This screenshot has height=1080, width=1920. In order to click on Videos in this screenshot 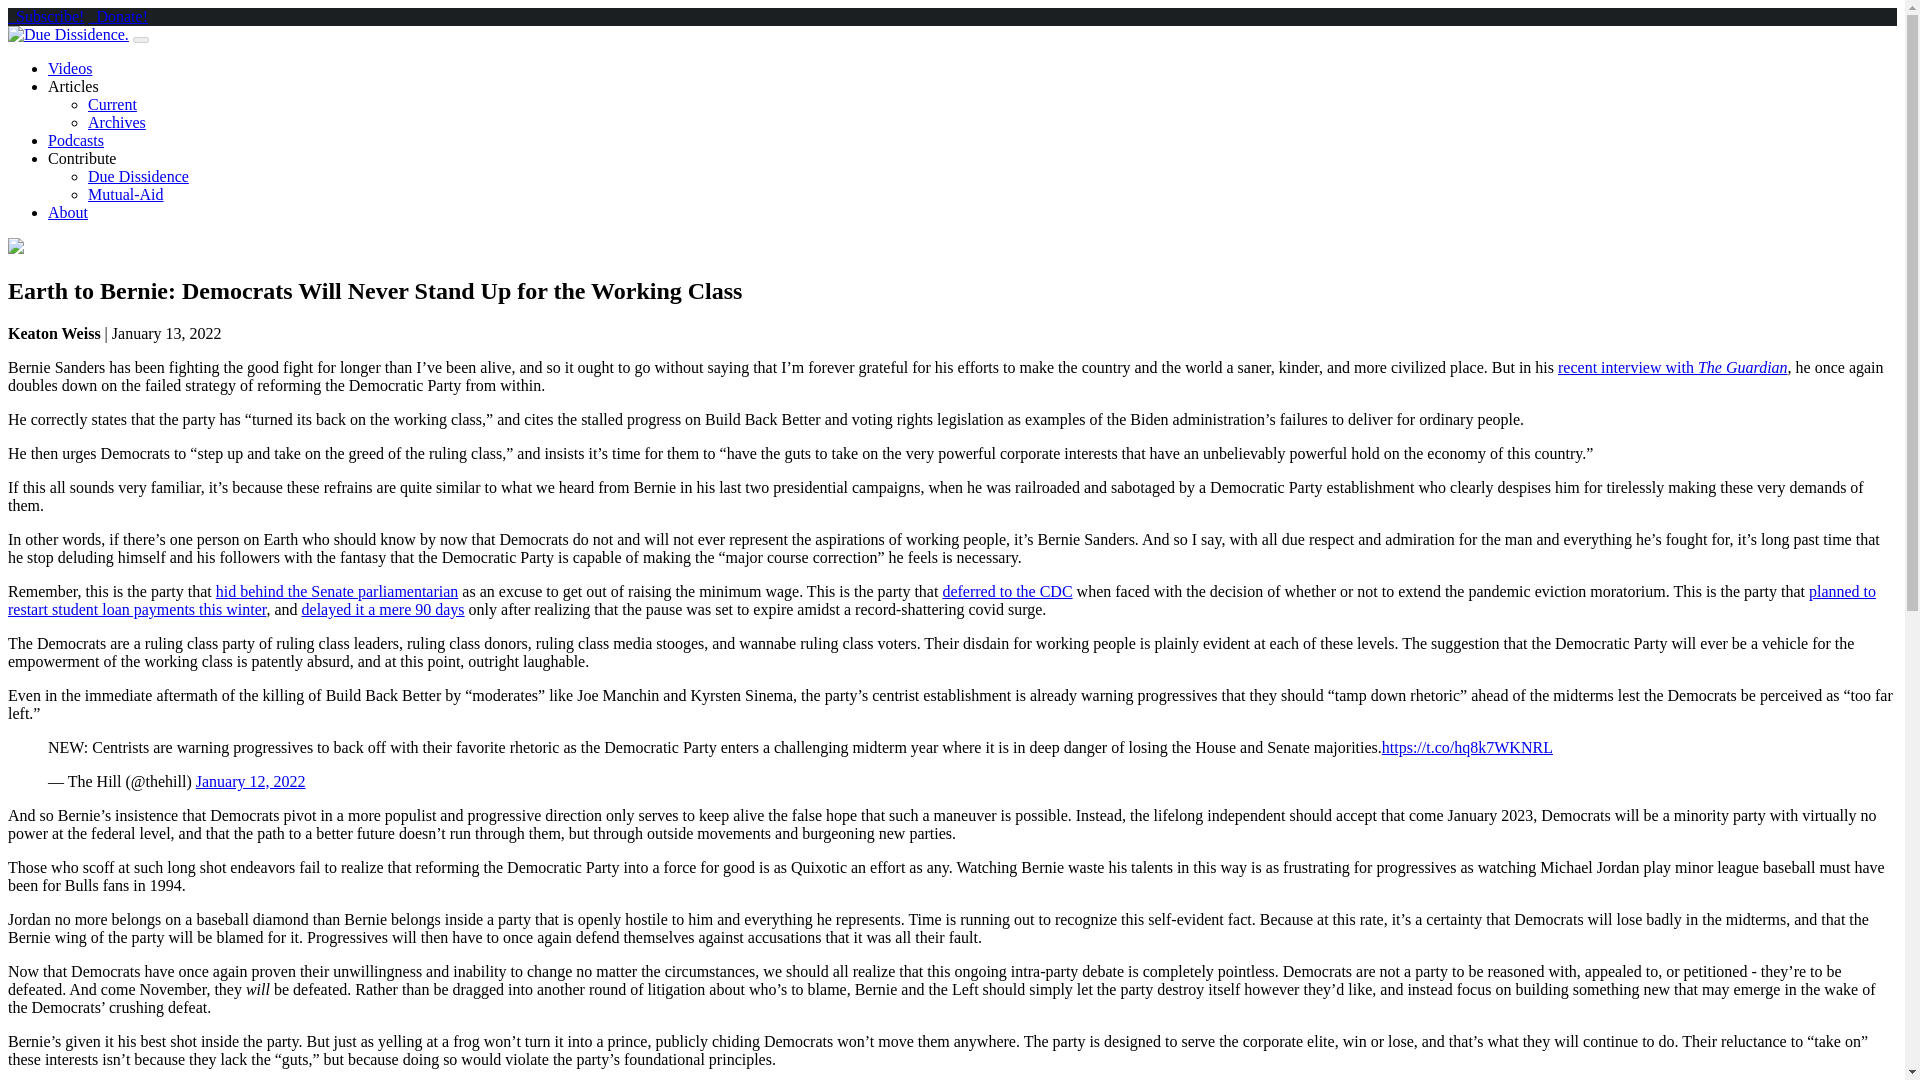, I will do `click(70, 68)`.